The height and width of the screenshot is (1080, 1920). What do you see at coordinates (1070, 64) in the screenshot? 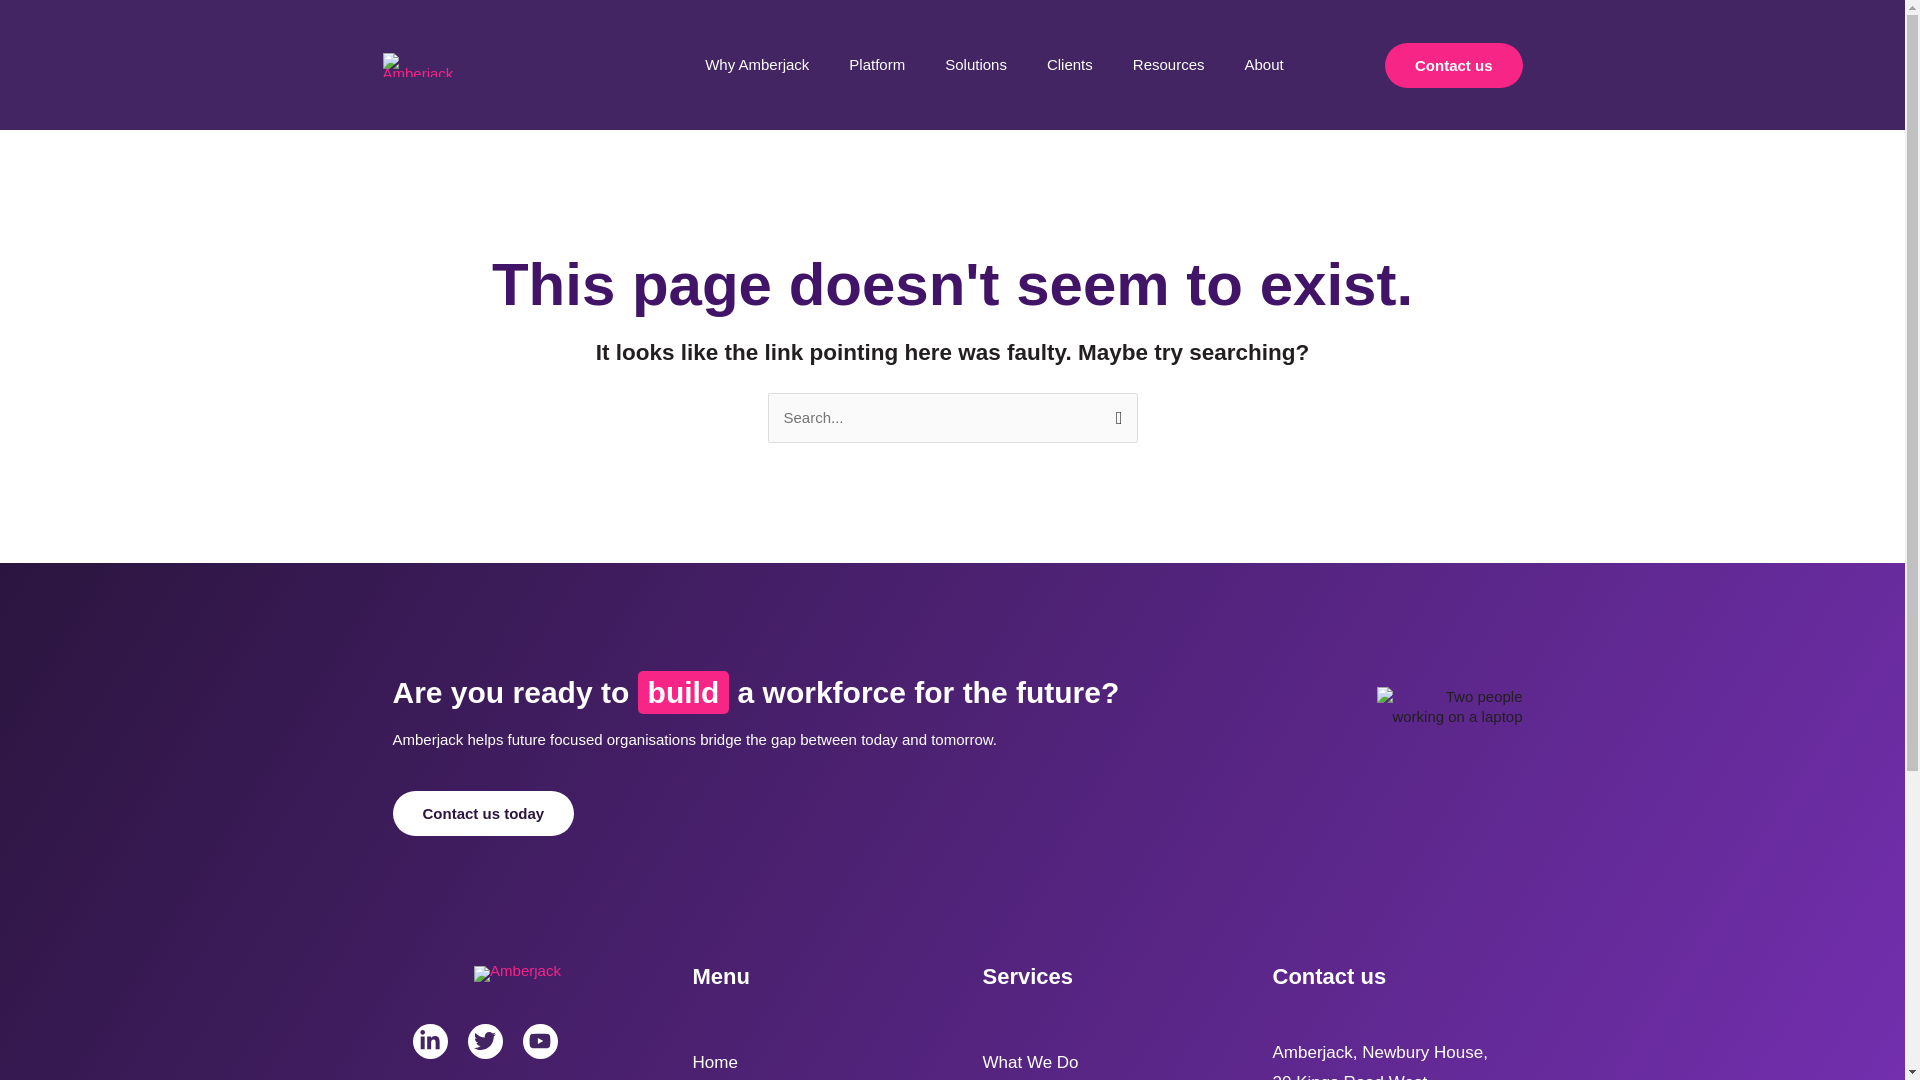
I see `Clients` at bounding box center [1070, 64].